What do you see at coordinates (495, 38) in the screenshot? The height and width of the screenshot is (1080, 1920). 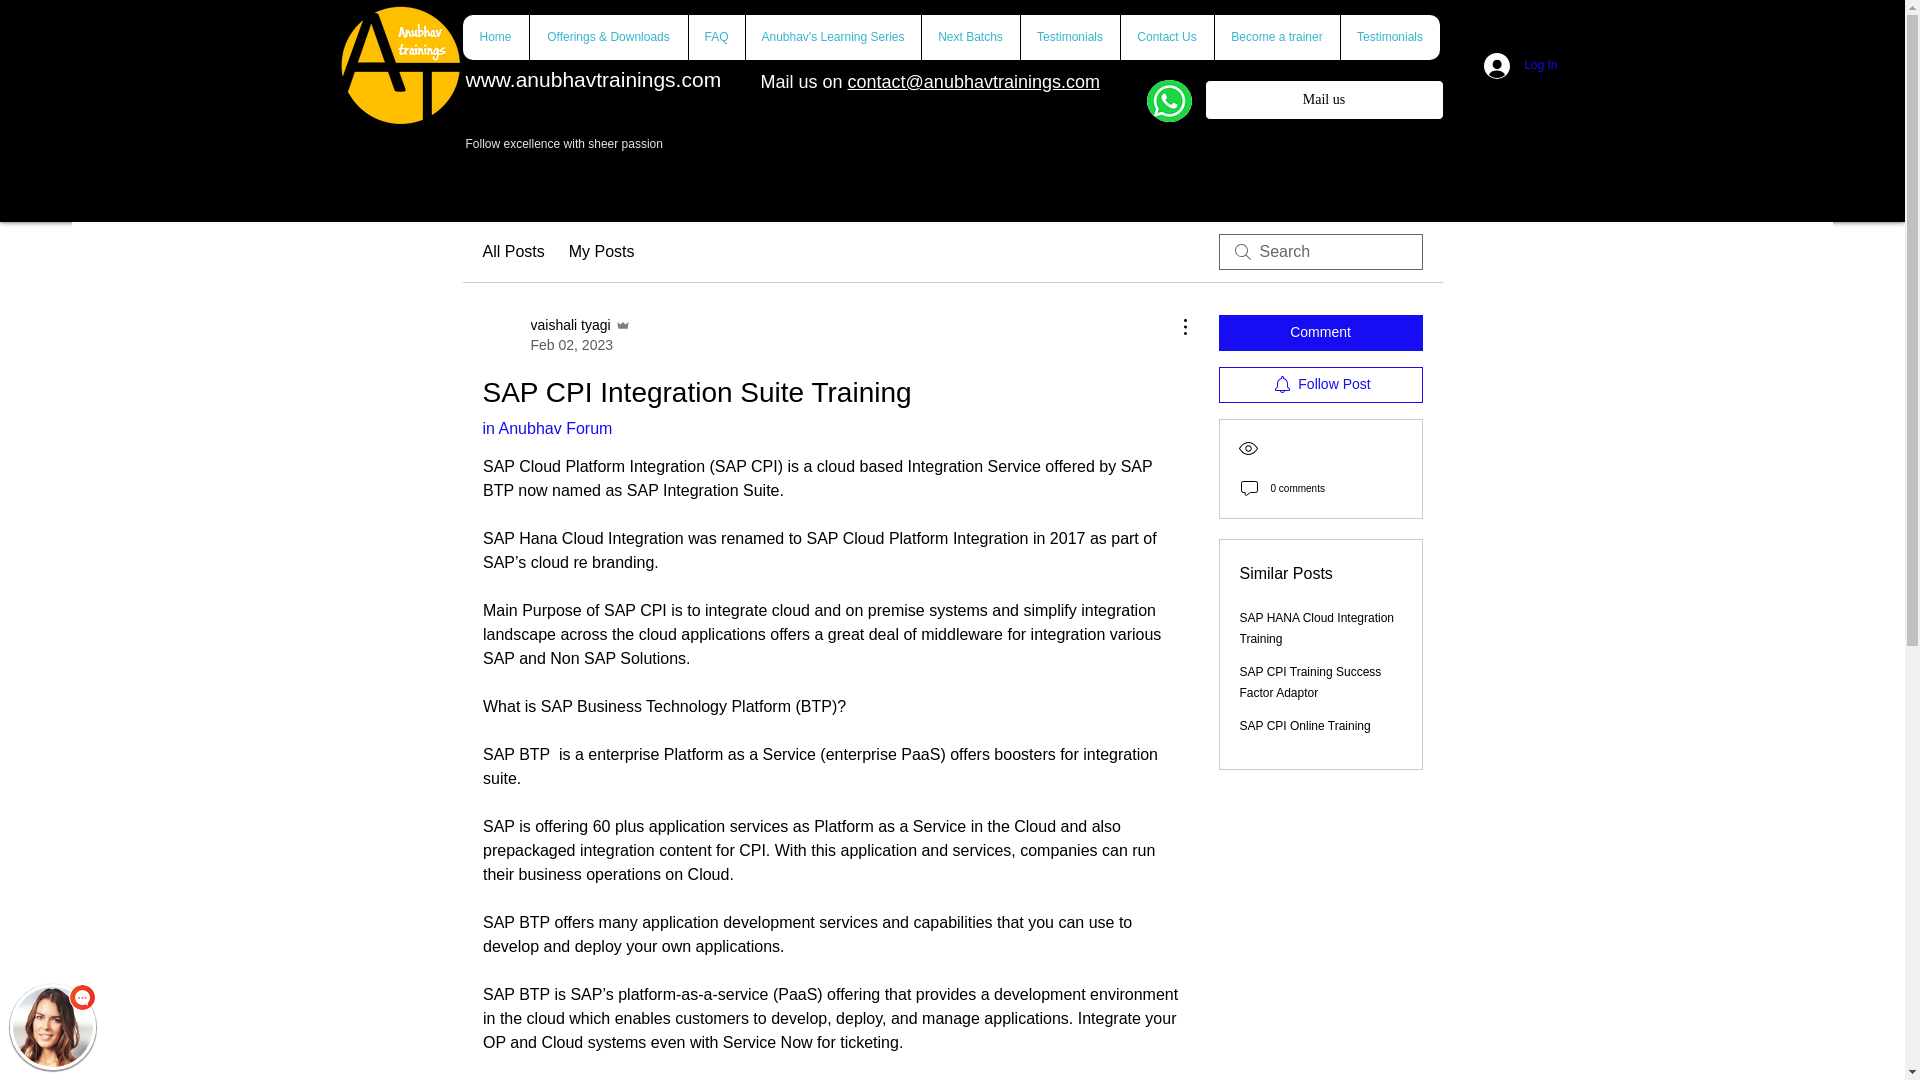 I see `Home` at bounding box center [495, 38].